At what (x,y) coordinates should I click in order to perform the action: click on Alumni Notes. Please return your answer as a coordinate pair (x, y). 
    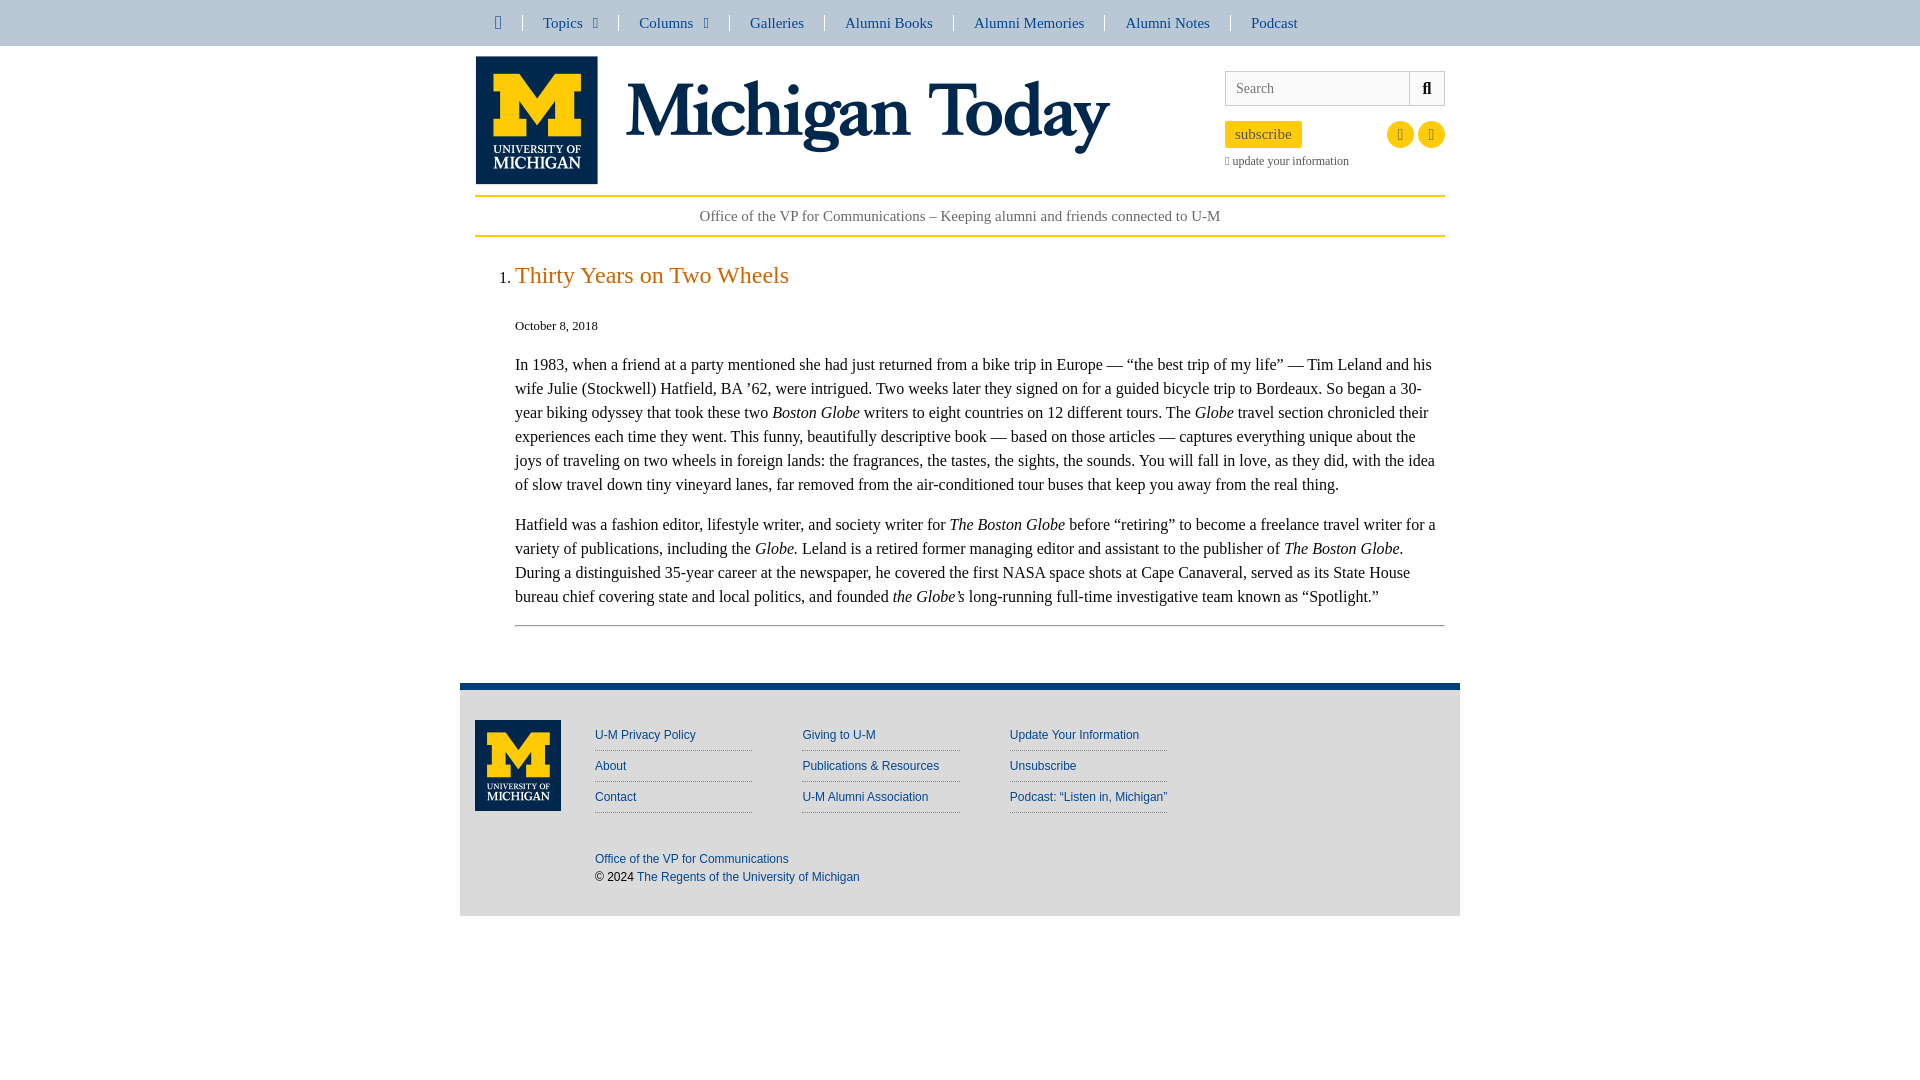
    Looking at the image, I should click on (1168, 23).